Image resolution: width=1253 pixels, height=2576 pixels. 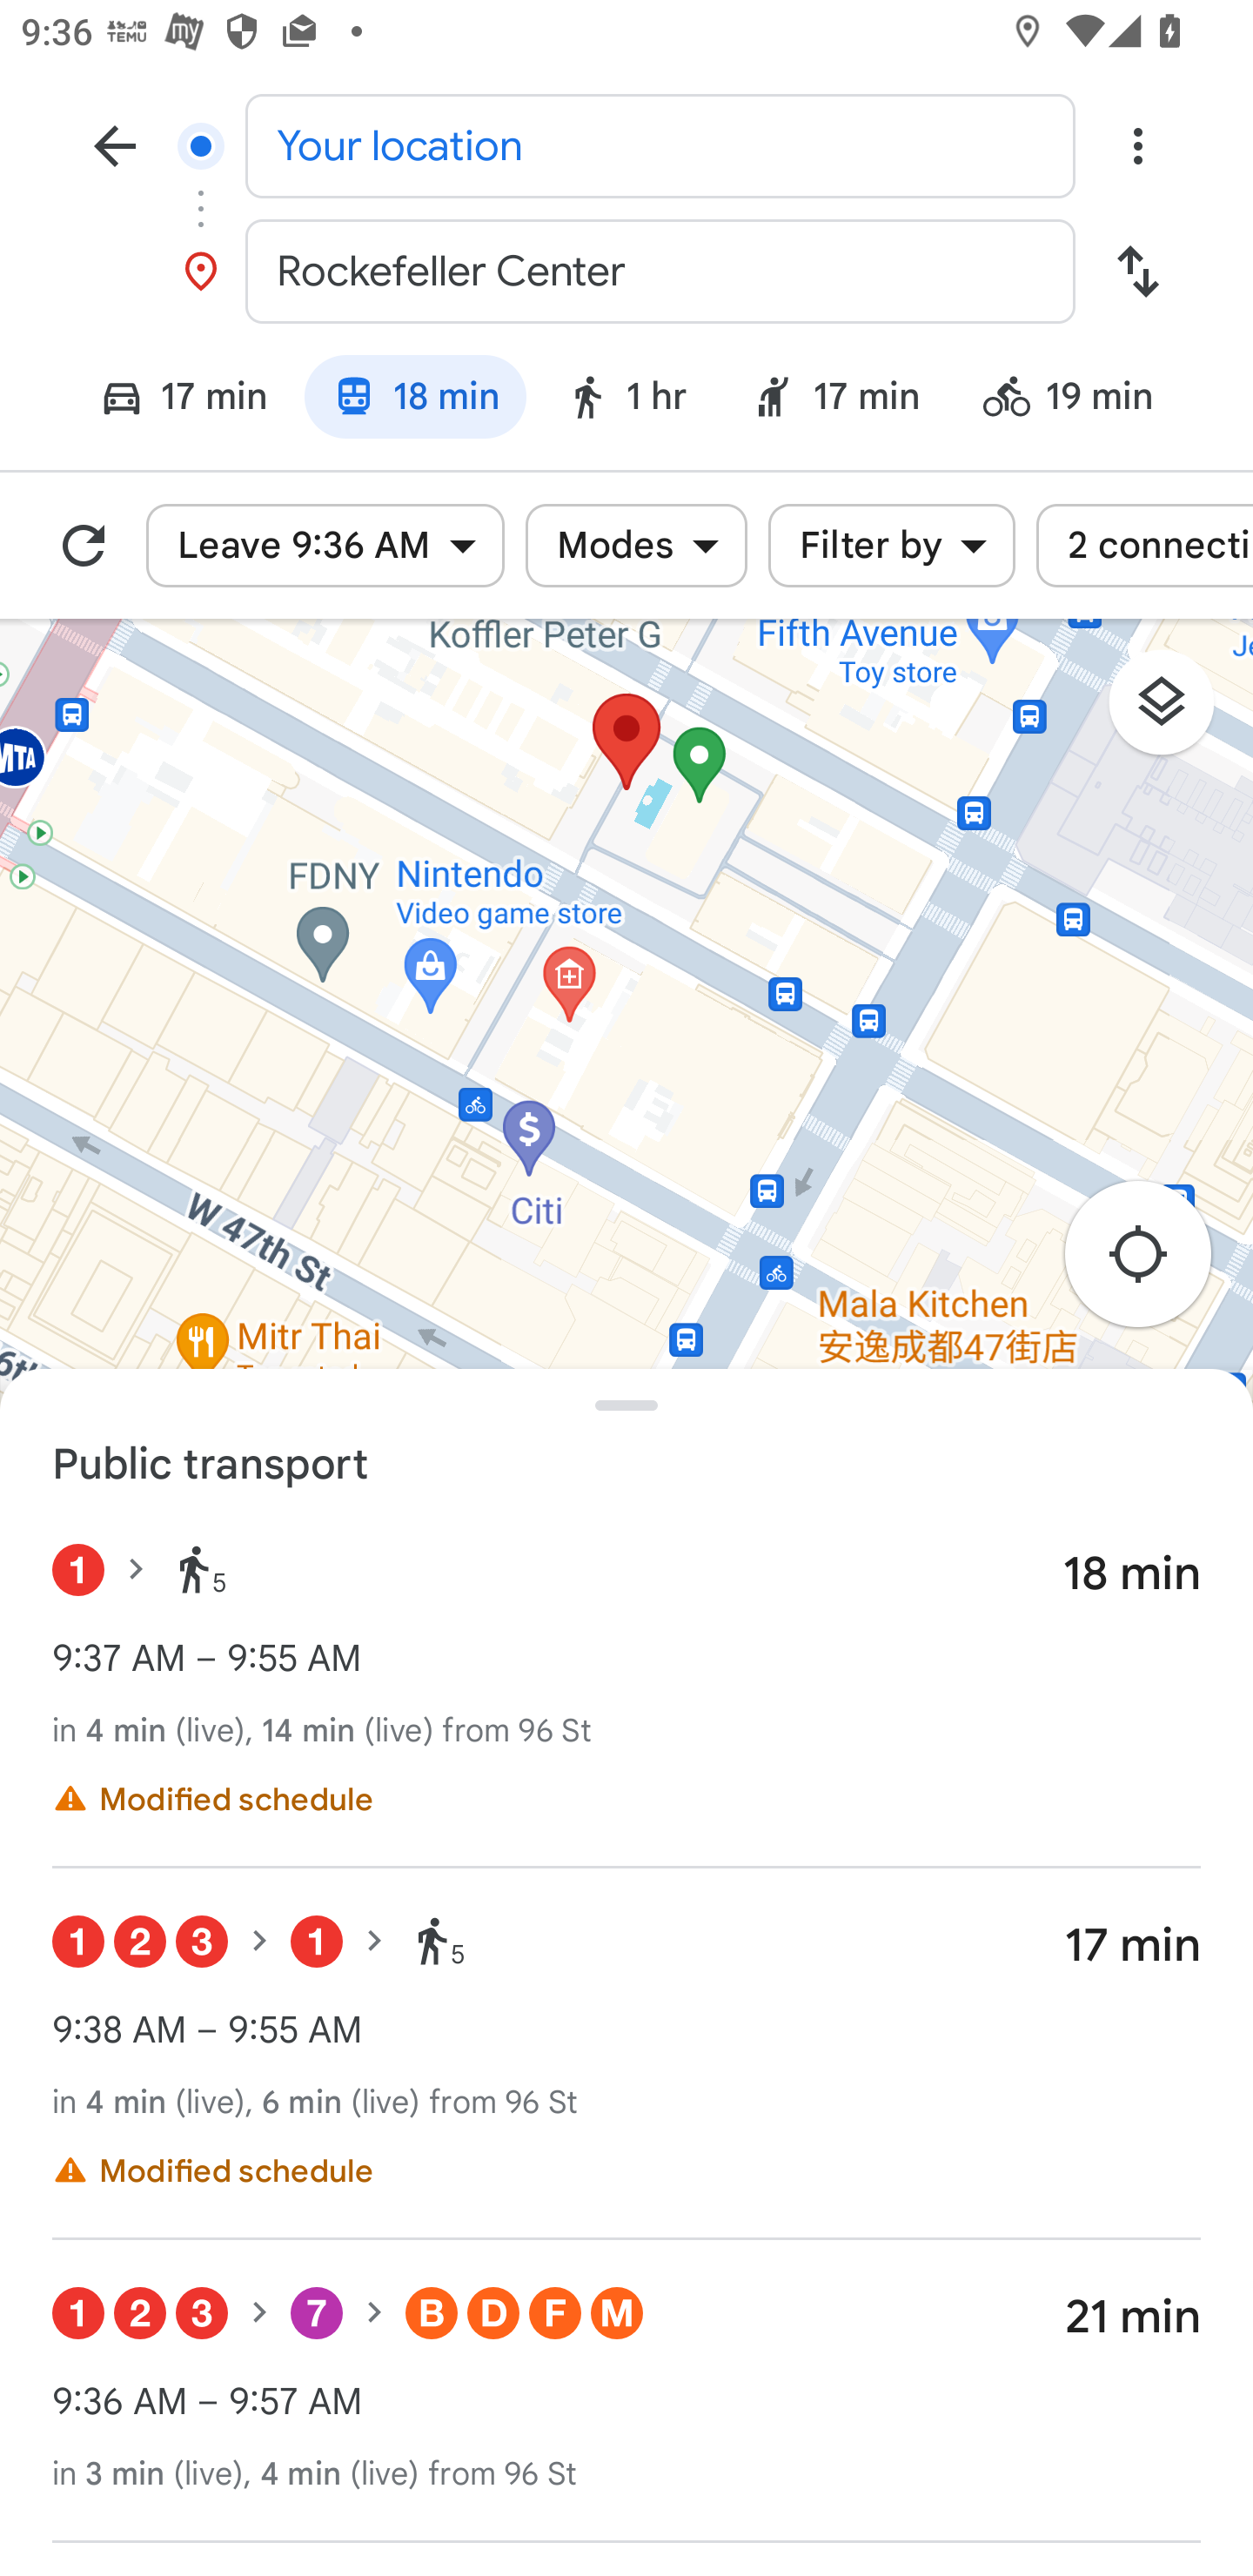 I want to click on Refresh, so click(x=84, y=546).